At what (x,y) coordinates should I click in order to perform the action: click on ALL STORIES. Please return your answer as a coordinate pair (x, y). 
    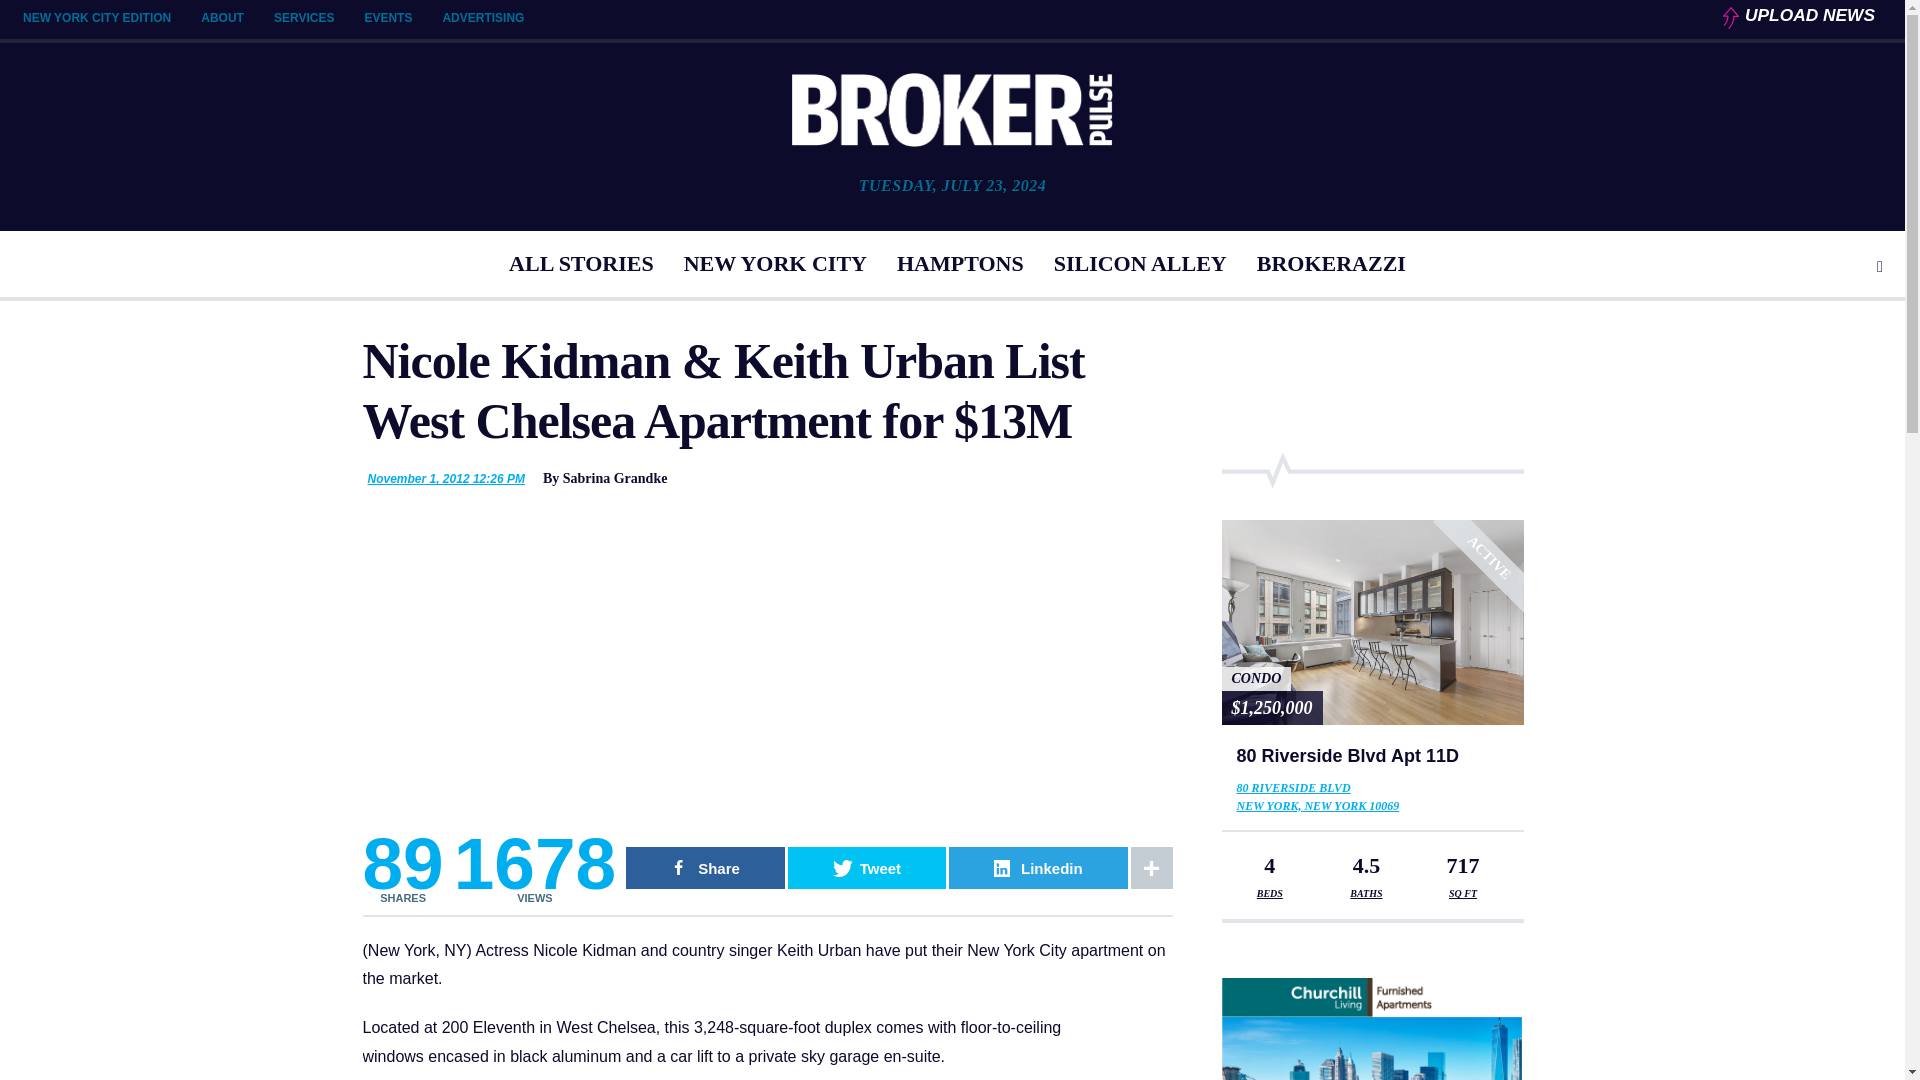
    Looking at the image, I should click on (581, 264).